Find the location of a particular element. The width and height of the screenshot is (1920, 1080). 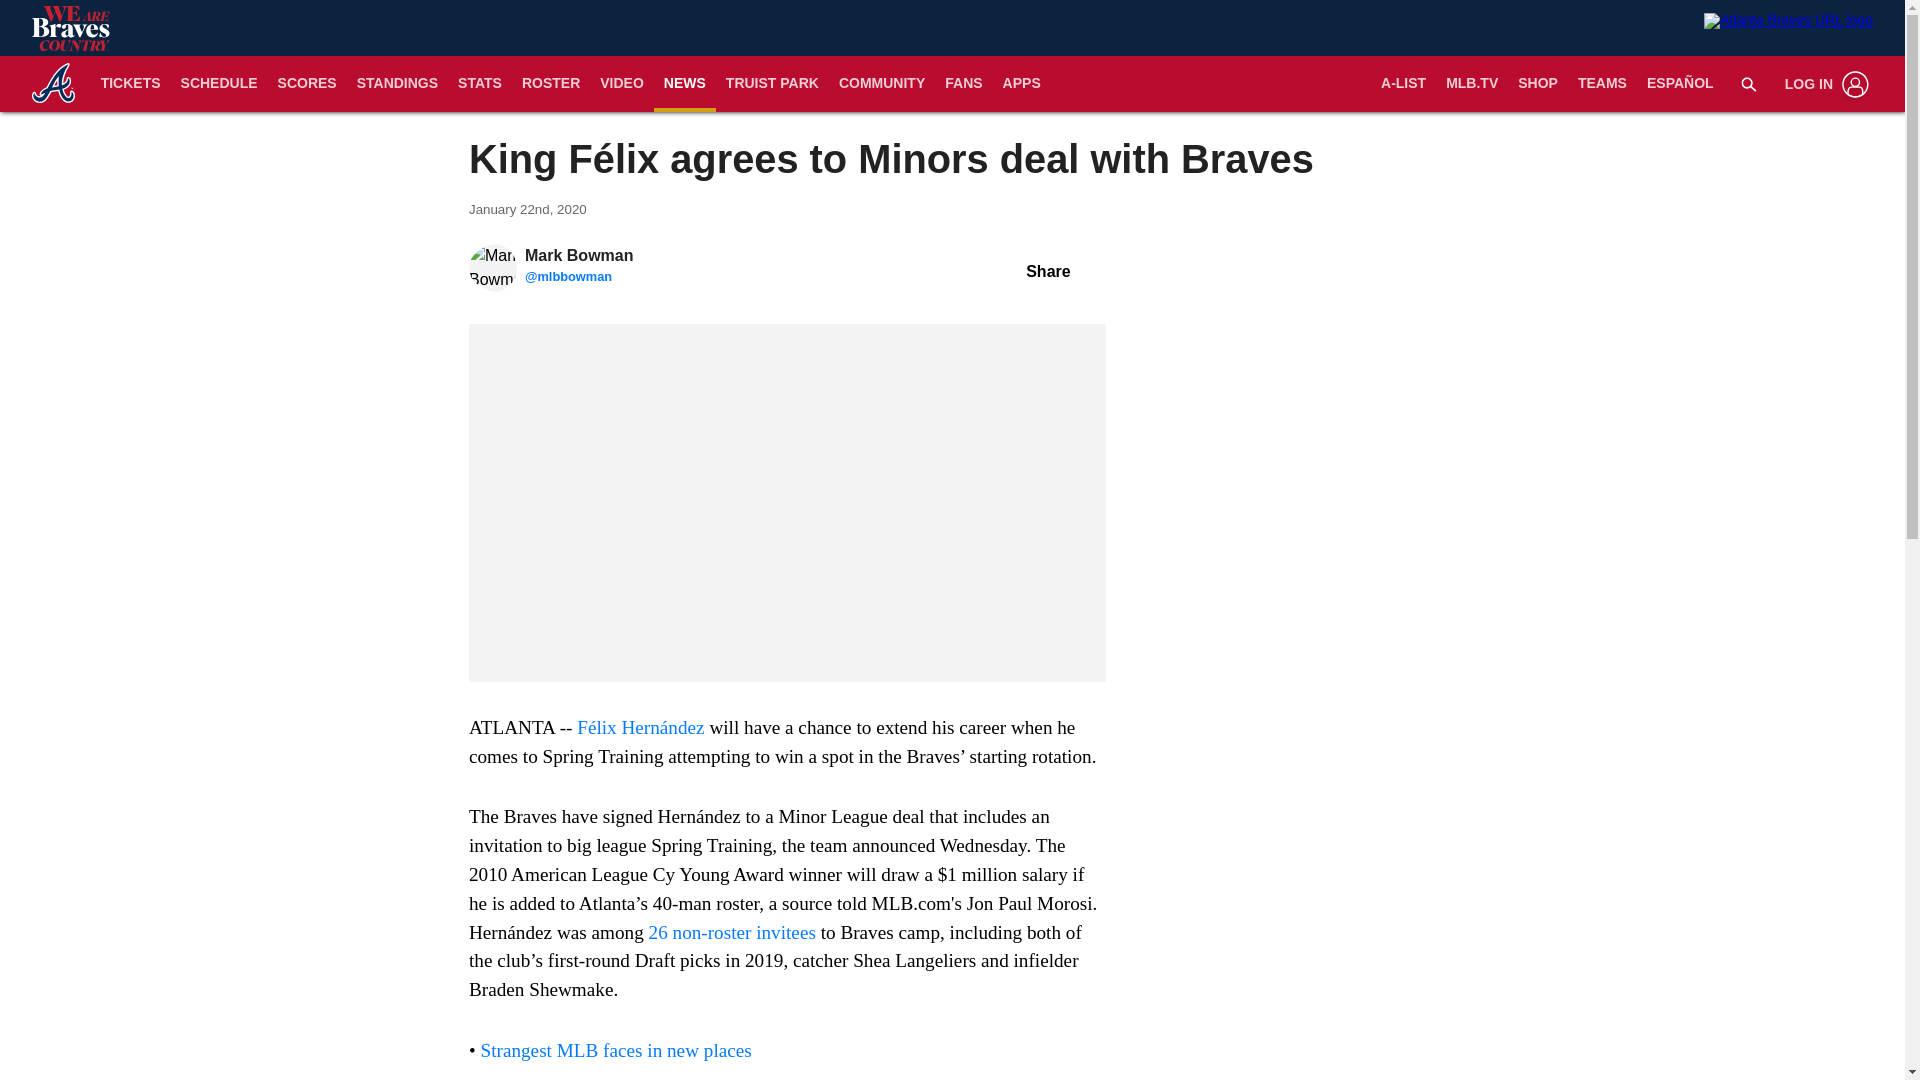

SCHEDULE is located at coordinates (219, 84).